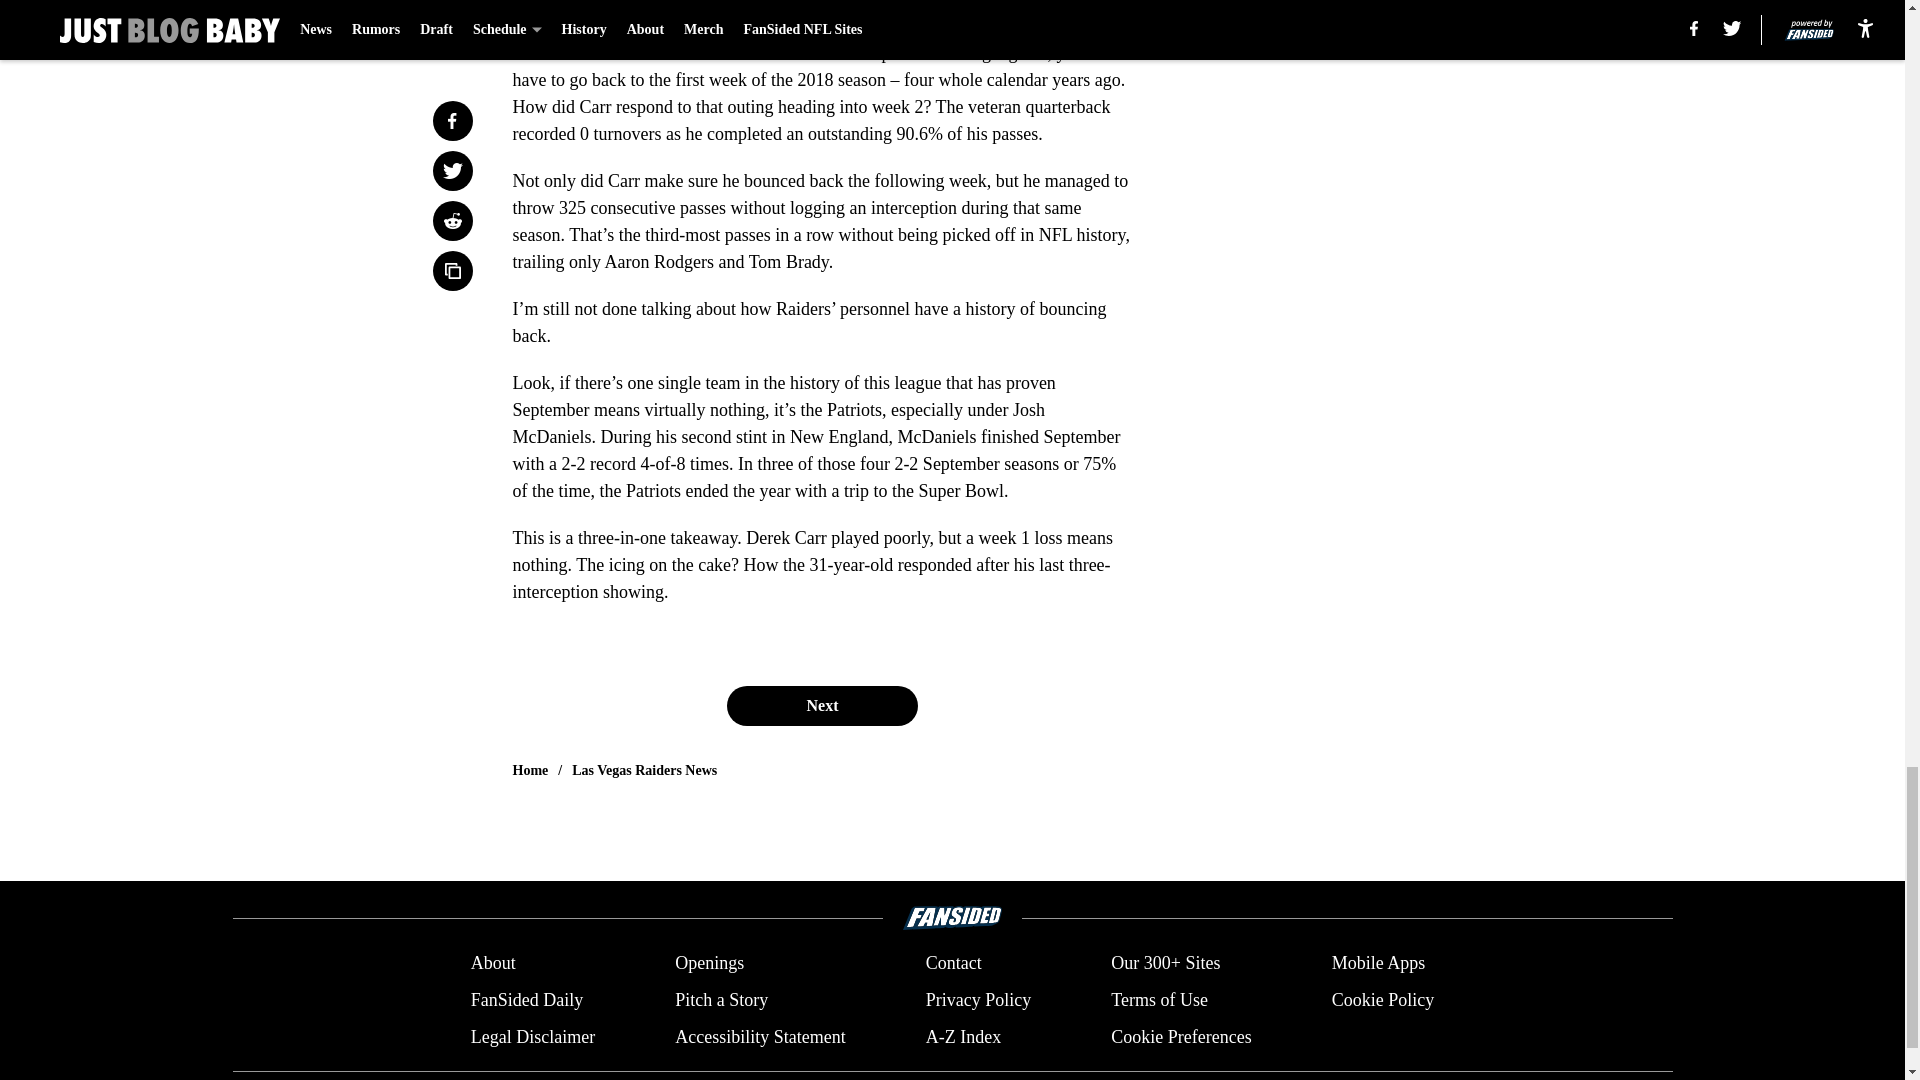  Describe the element at coordinates (1383, 1000) in the screenshot. I see `Cookie Policy` at that location.